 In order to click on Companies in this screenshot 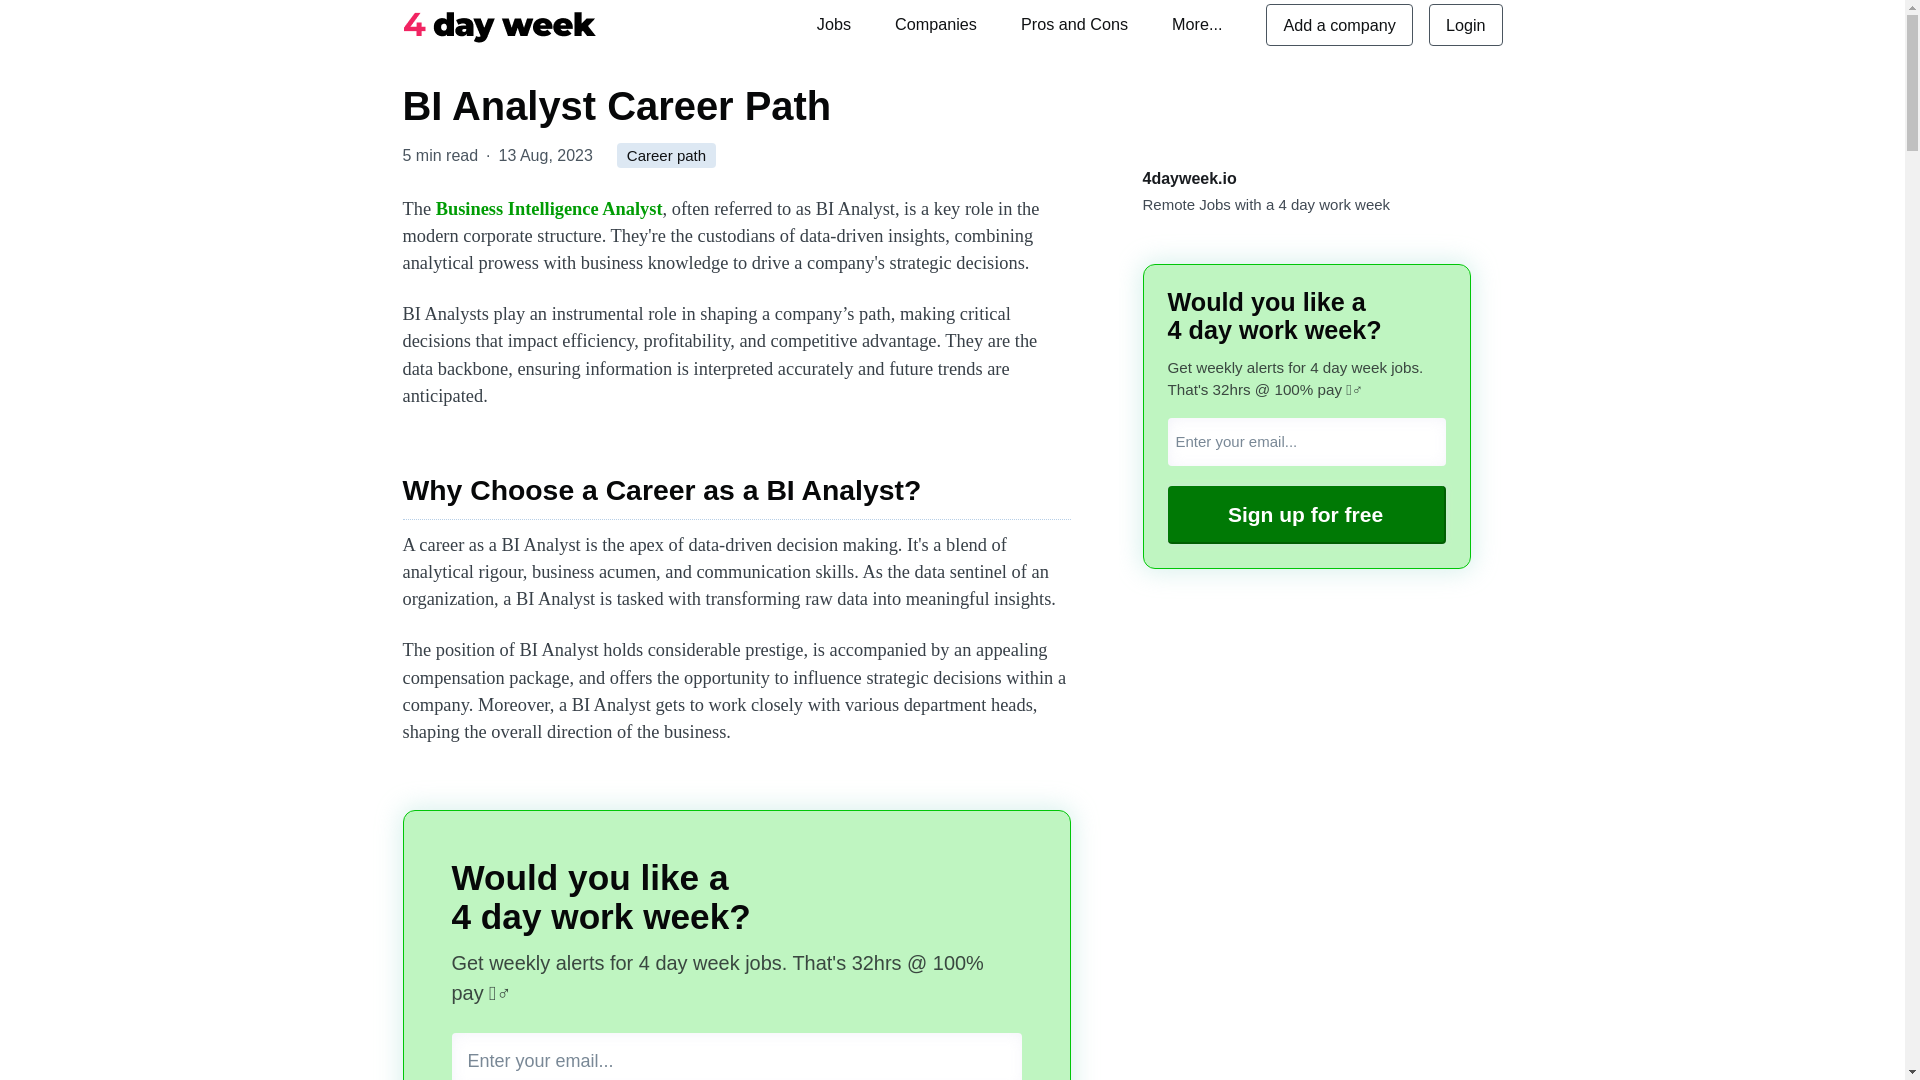, I will do `click(936, 24)`.